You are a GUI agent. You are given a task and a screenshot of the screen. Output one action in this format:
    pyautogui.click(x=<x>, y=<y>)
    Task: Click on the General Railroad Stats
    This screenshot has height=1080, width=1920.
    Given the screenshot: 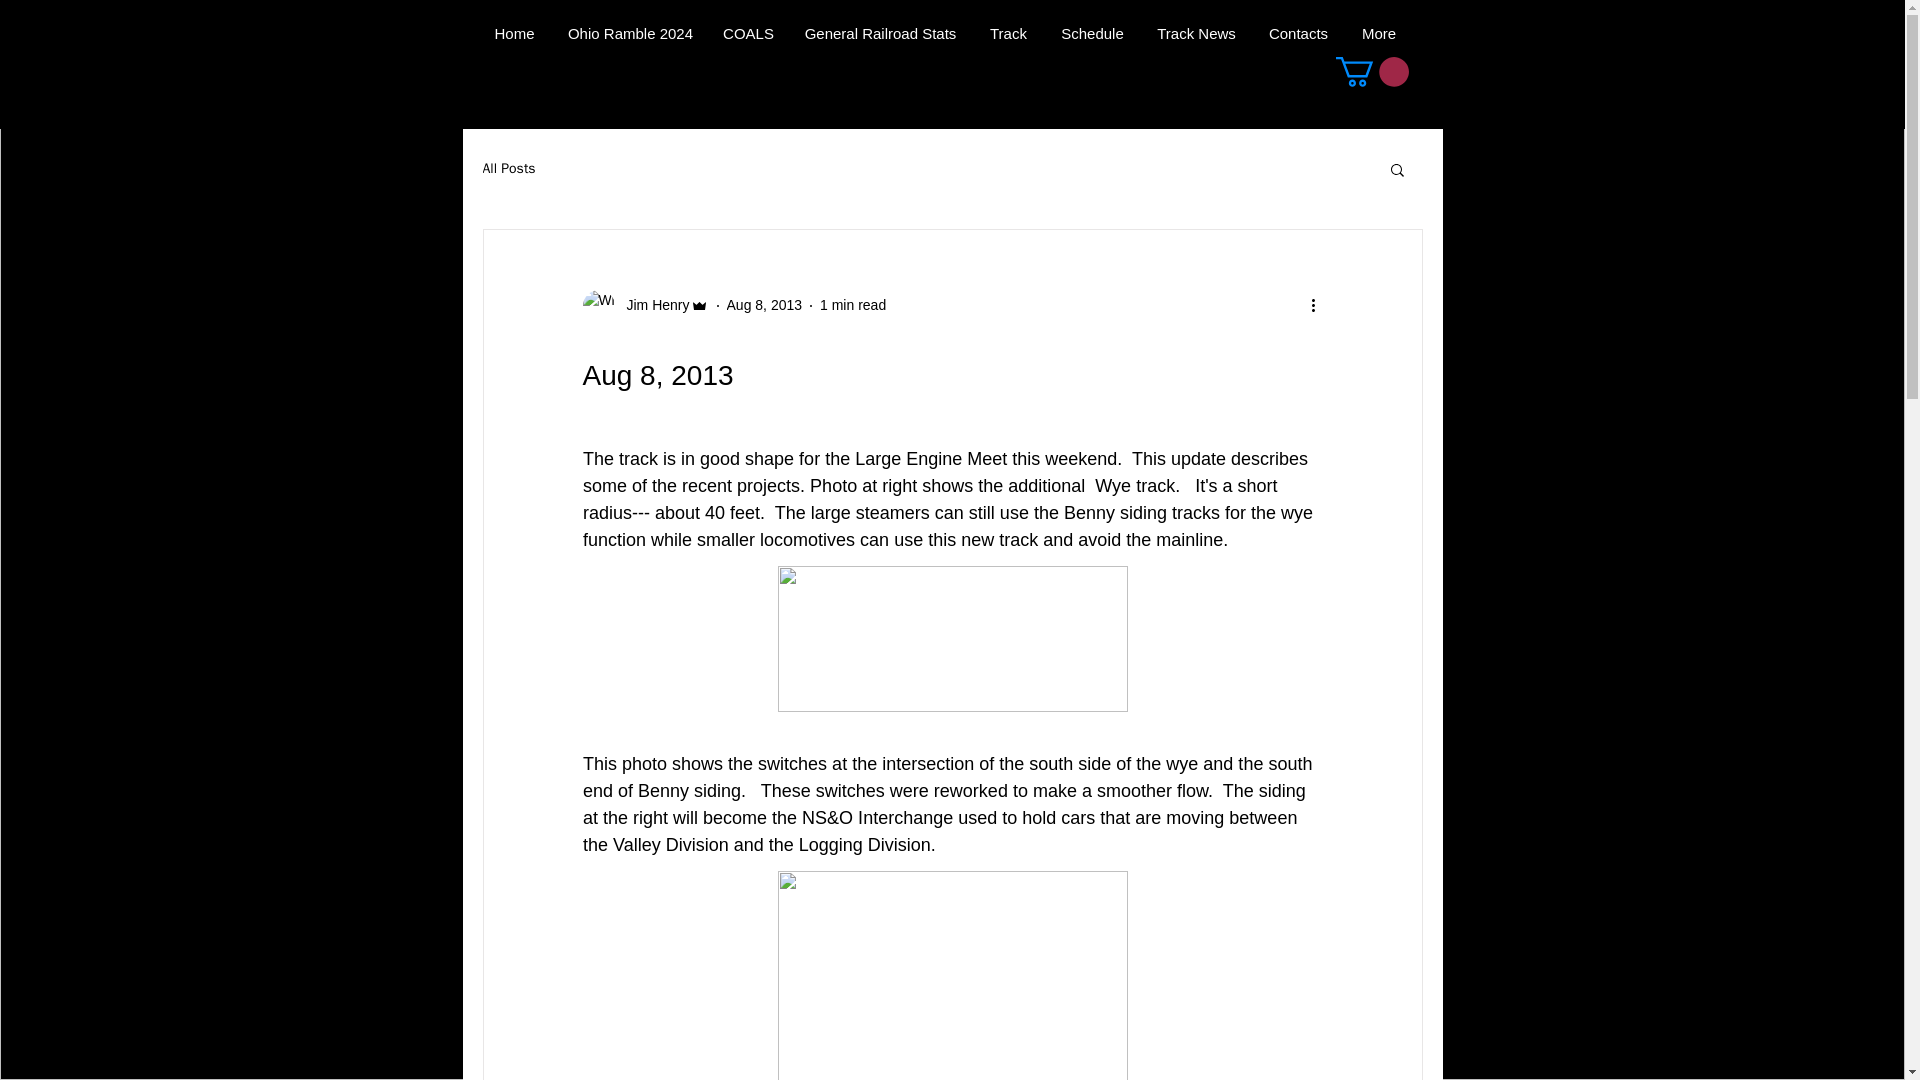 What is the action you would take?
    pyautogui.click(x=879, y=34)
    